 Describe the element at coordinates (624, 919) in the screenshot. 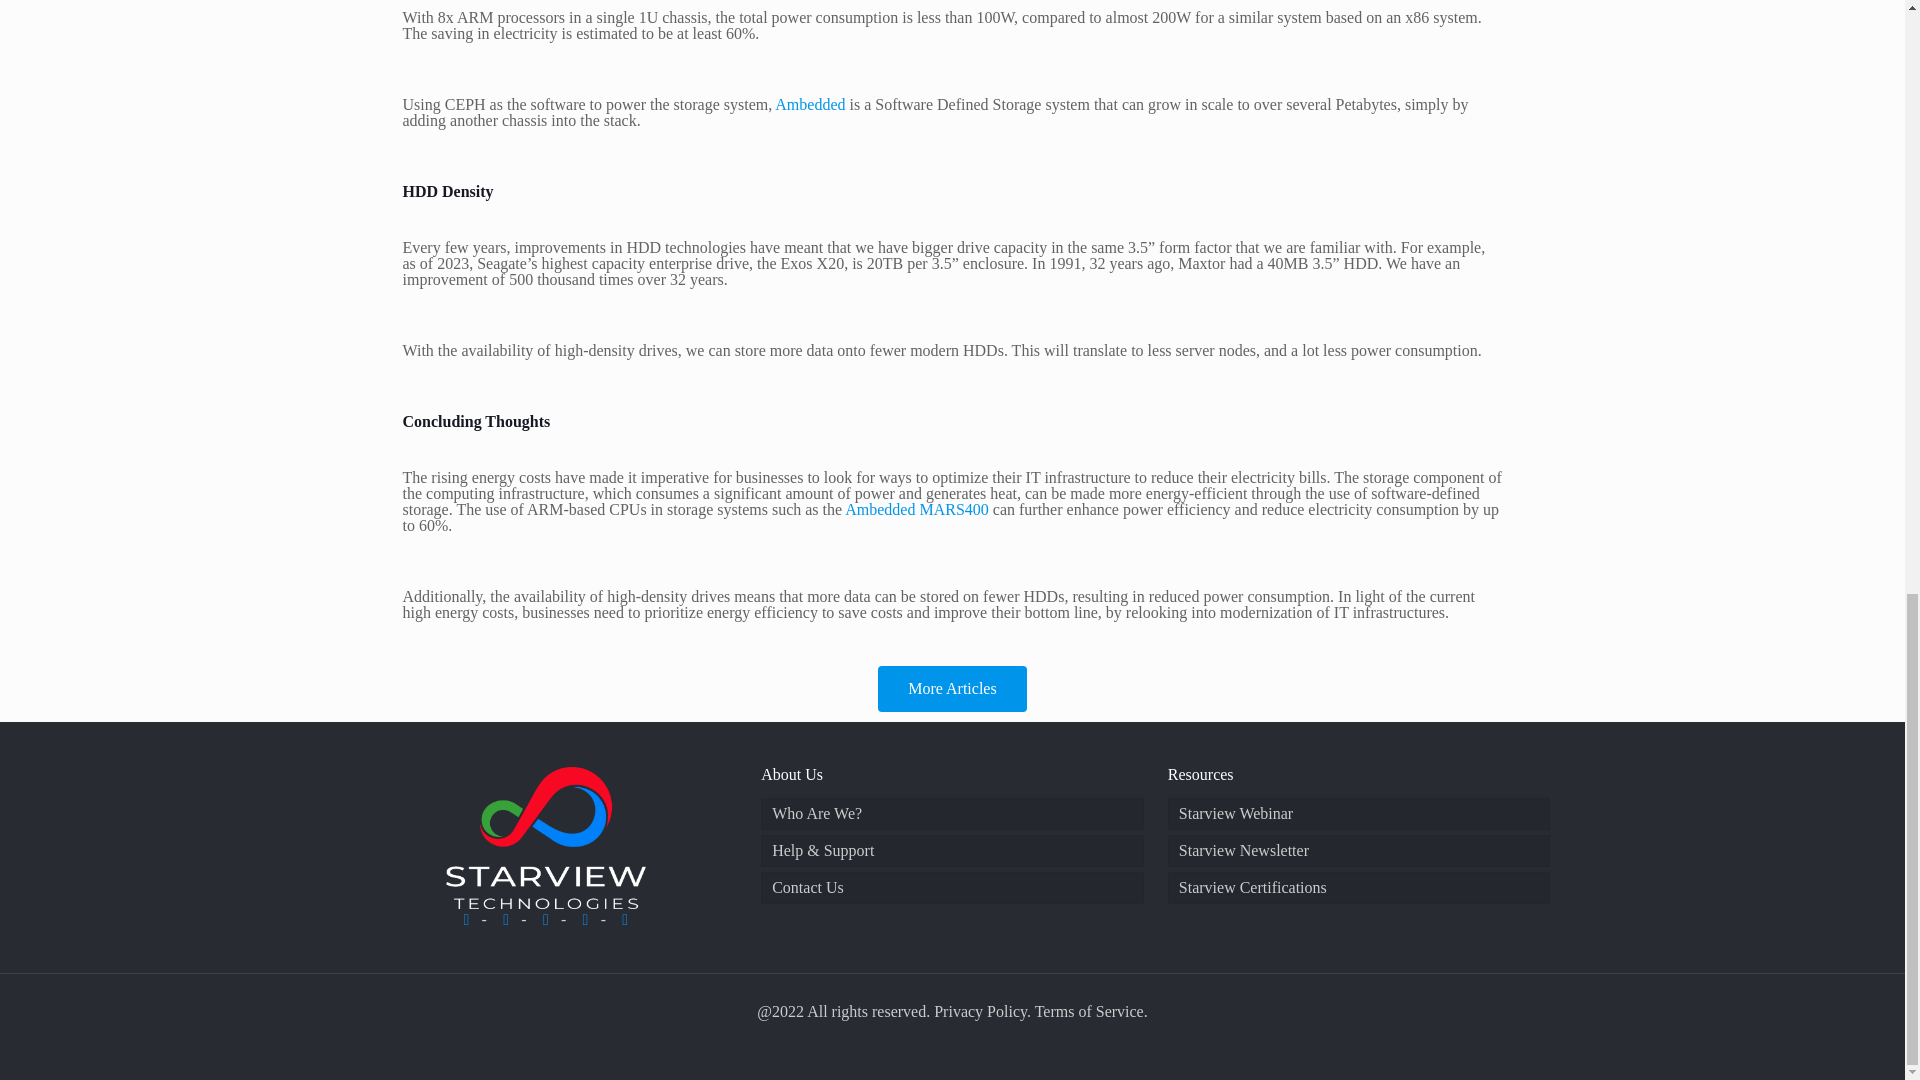

I see `Twitter` at that location.